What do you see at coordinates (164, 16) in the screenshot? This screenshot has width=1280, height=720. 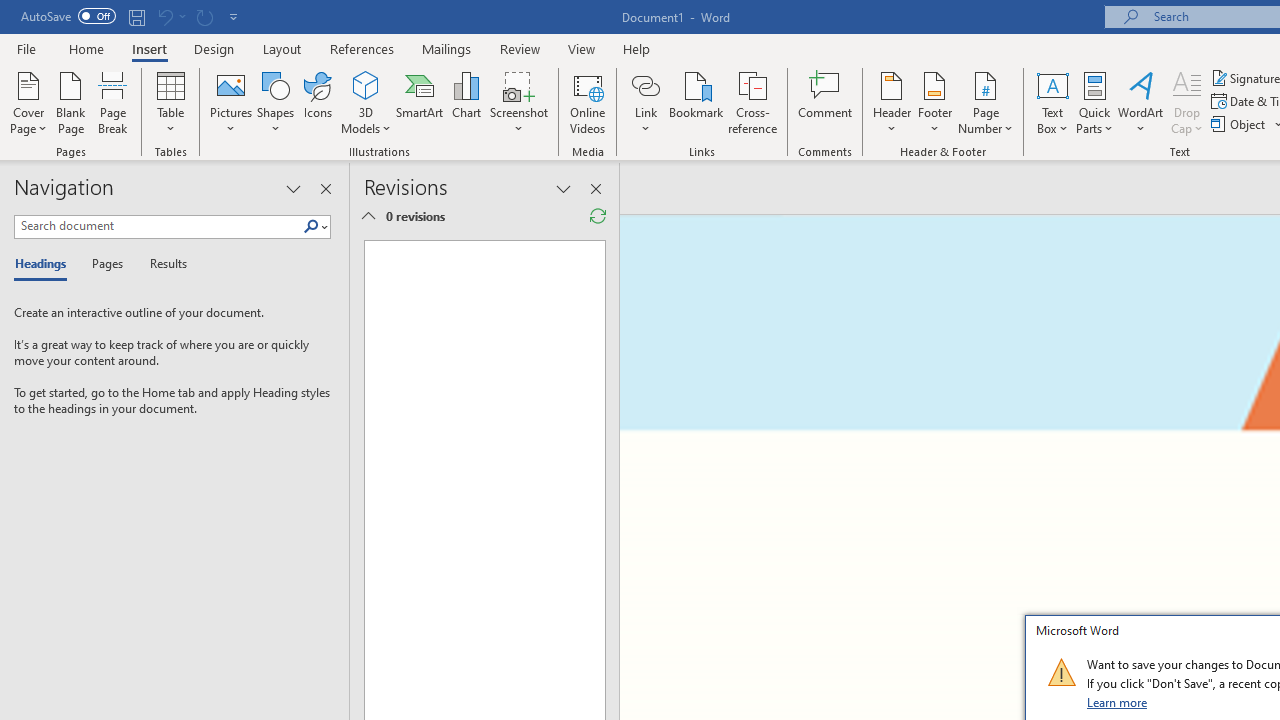 I see `Can't Undo` at bounding box center [164, 16].